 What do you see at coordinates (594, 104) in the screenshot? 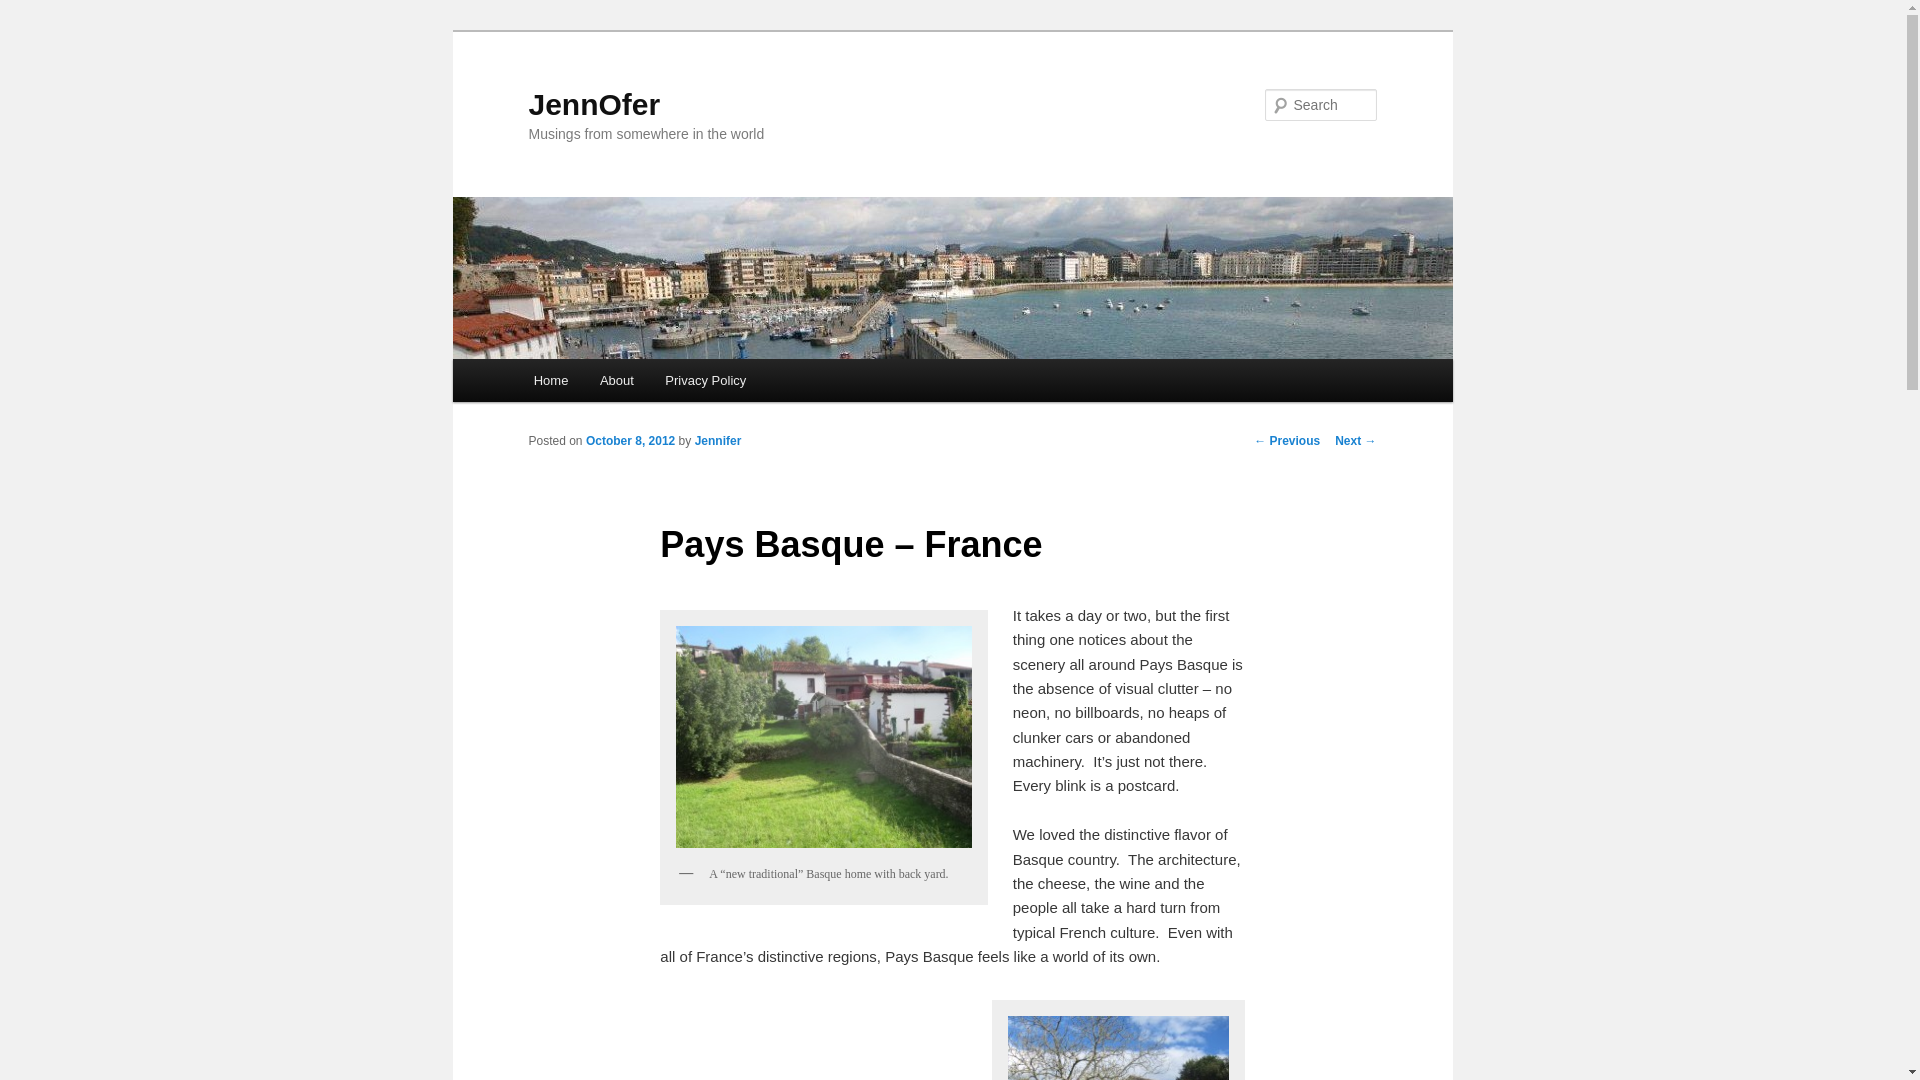
I see `JennOfer` at bounding box center [594, 104].